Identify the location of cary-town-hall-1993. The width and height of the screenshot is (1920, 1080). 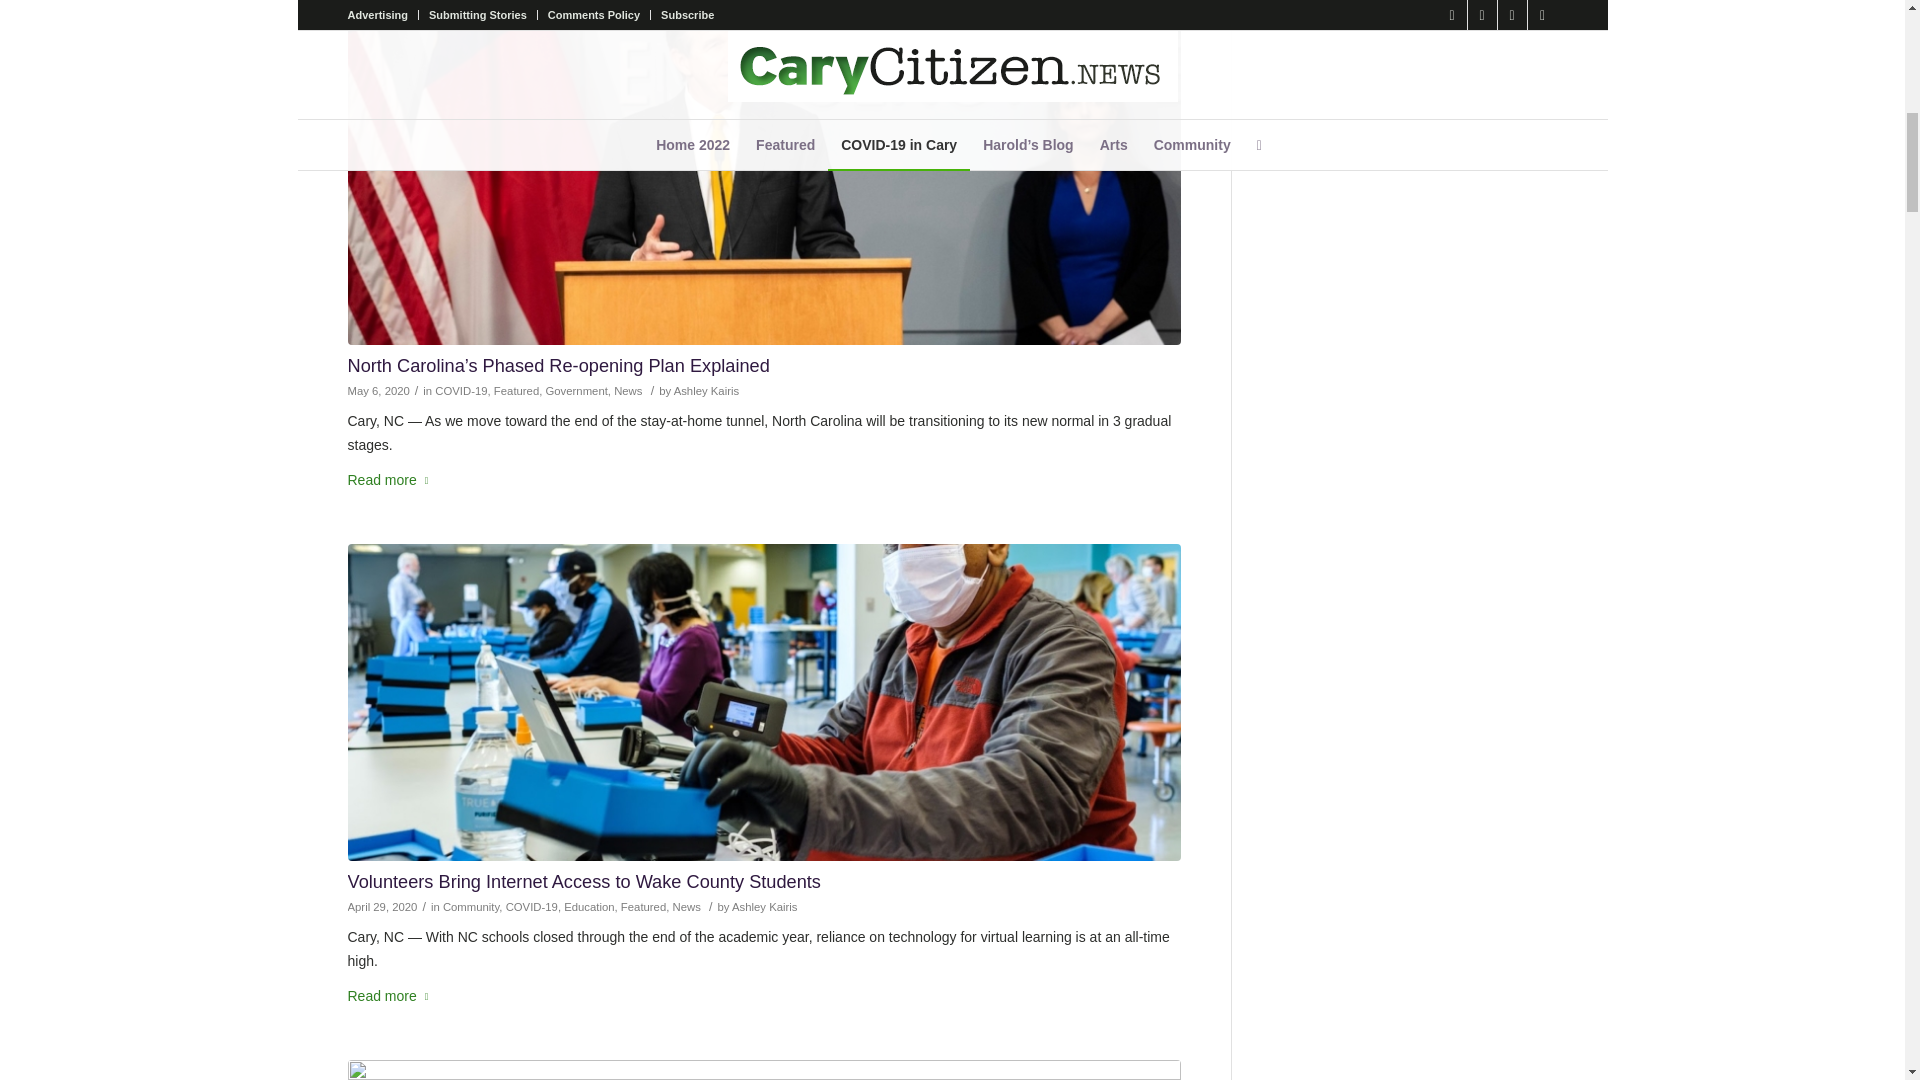
(764, 1070).